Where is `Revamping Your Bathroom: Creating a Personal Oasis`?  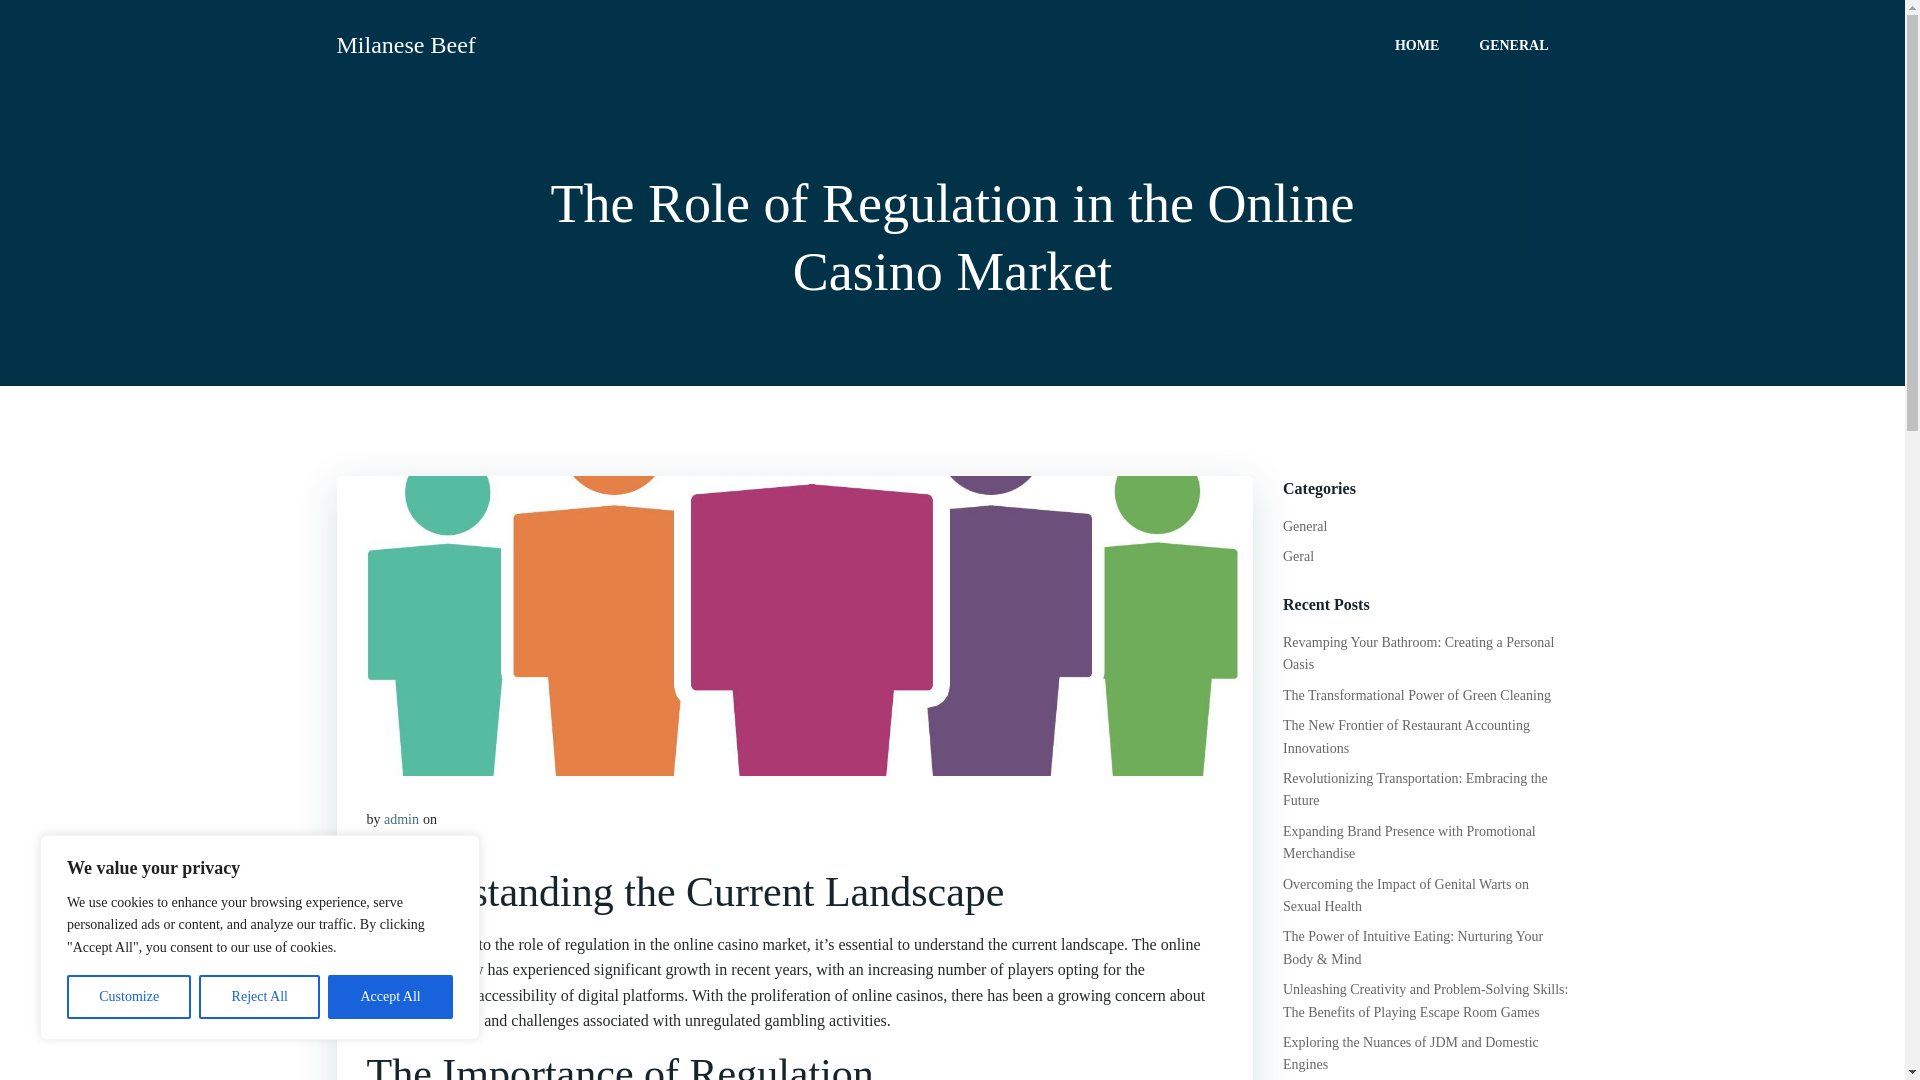 Revamping Your Bathroom: Creating a Personal Oasis is located at coordinates (1418, 653).